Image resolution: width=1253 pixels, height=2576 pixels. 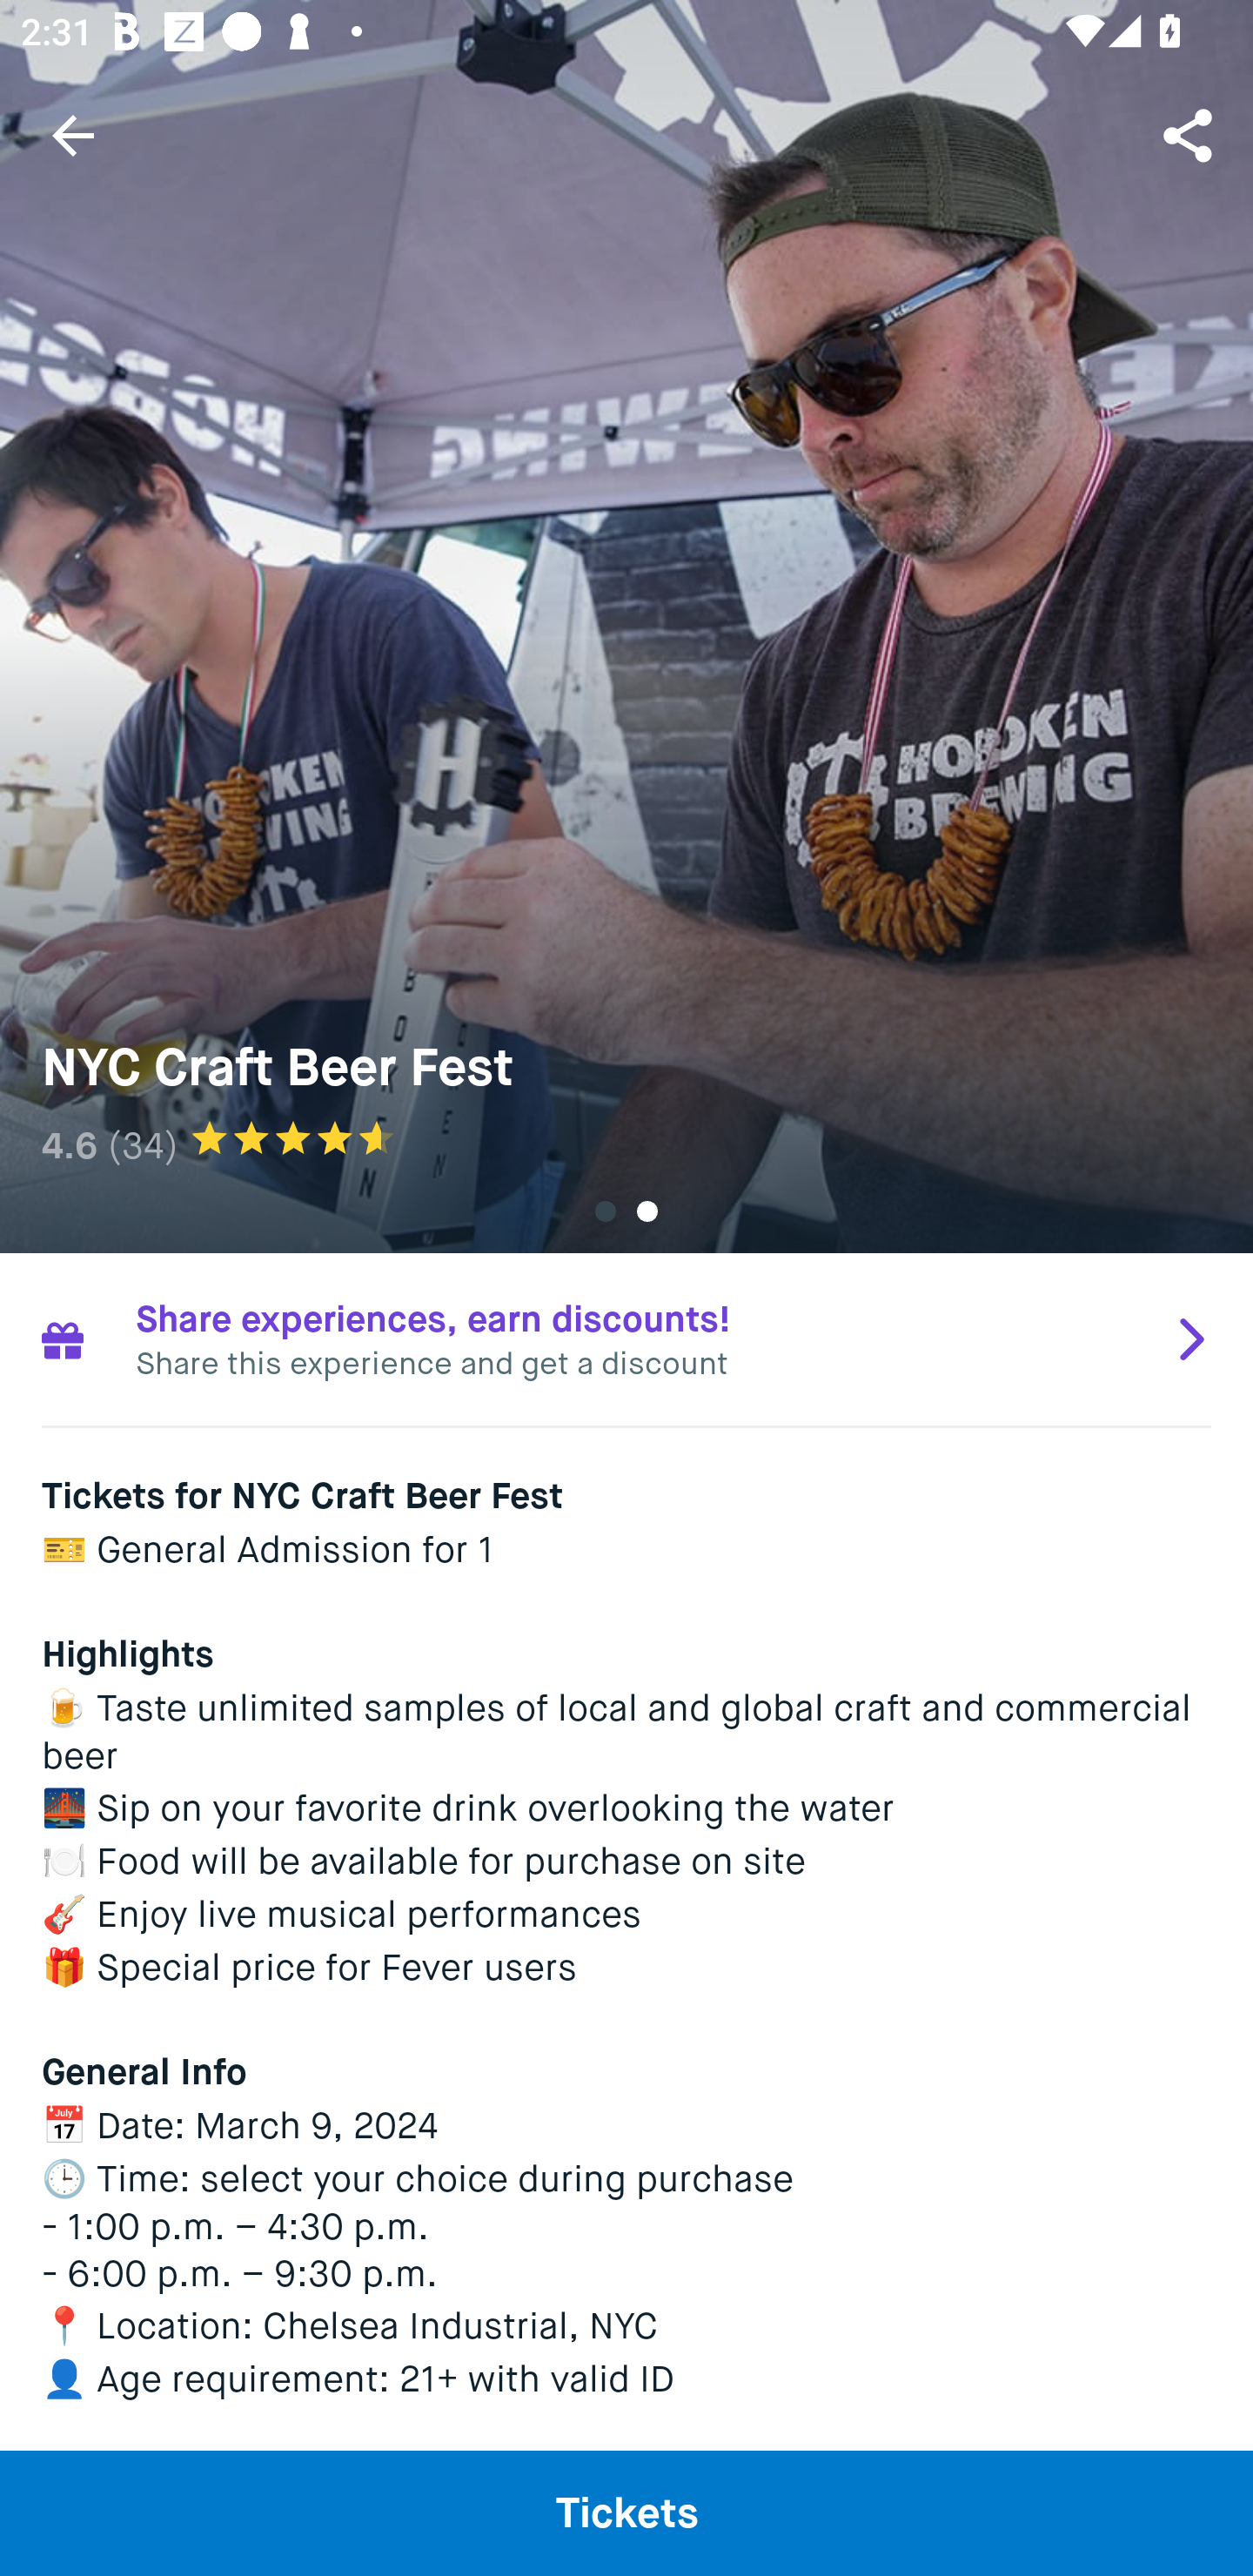 What do you see at coordinates (626, 2512) in the screenshot?
I see `Tickets` at bounding box center [626, 2512].